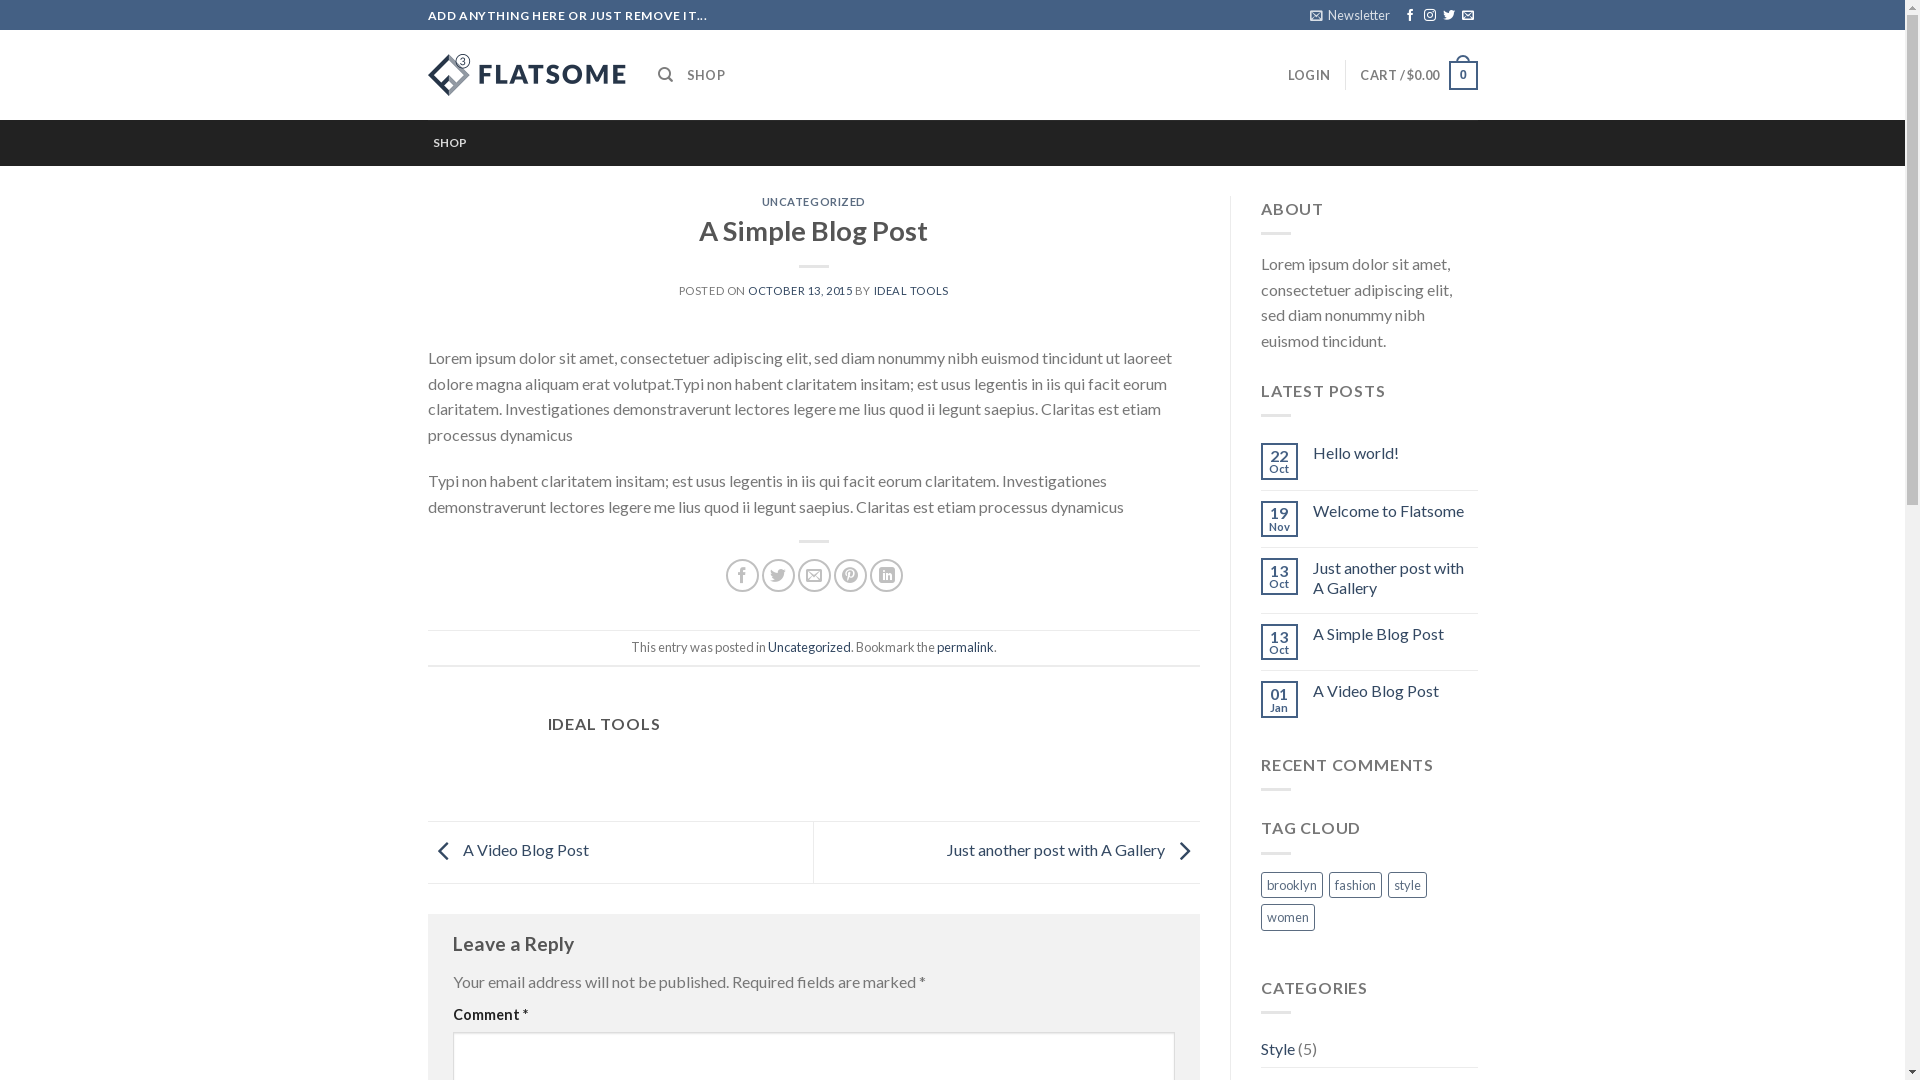 Image resolution: width=1920 pixels, height=1080 pixels. Describe the element at coordinates (449, 143) in the screenshot. I see `SHOP` at that location.